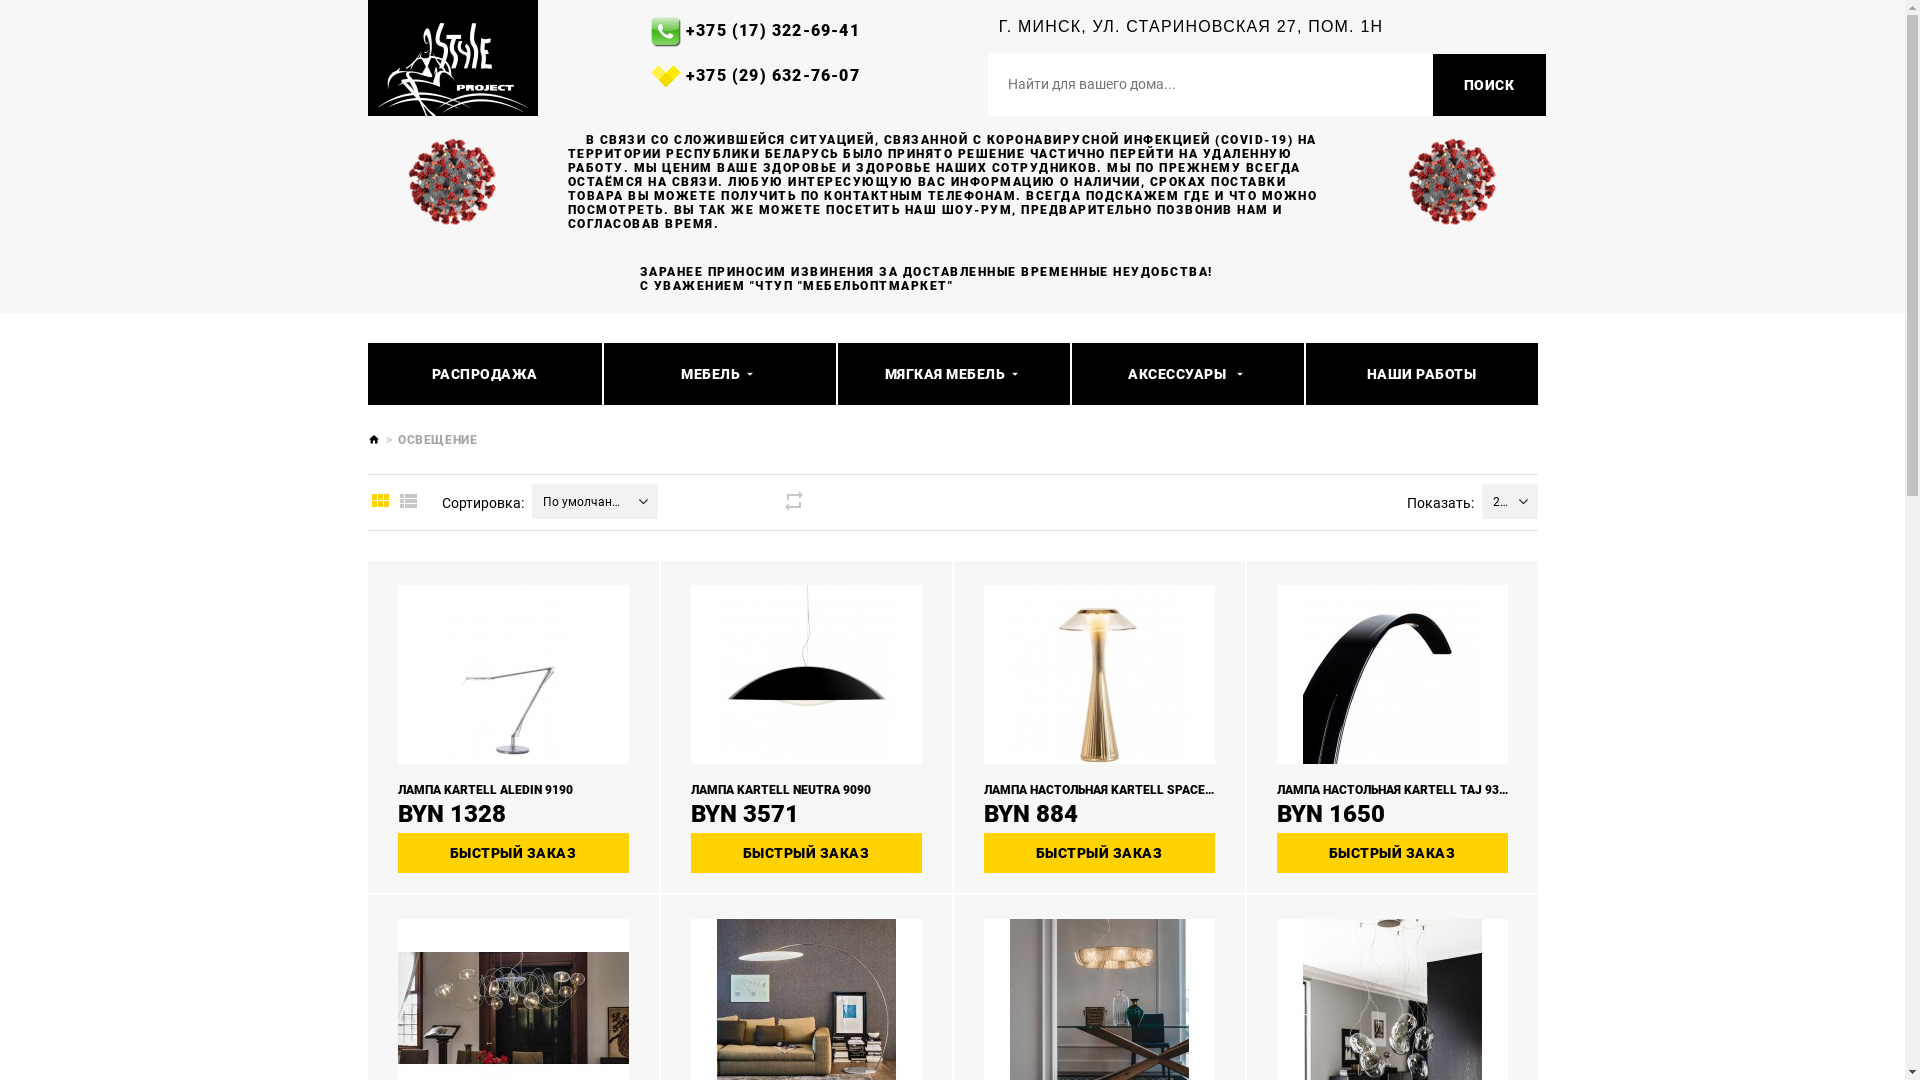 Image resolution: width=1920 pixels, height=1080 pixels. What do you see at coordinates (1494, 502) in the screenshot?
I see `200` at bounding box center [1494, 502].